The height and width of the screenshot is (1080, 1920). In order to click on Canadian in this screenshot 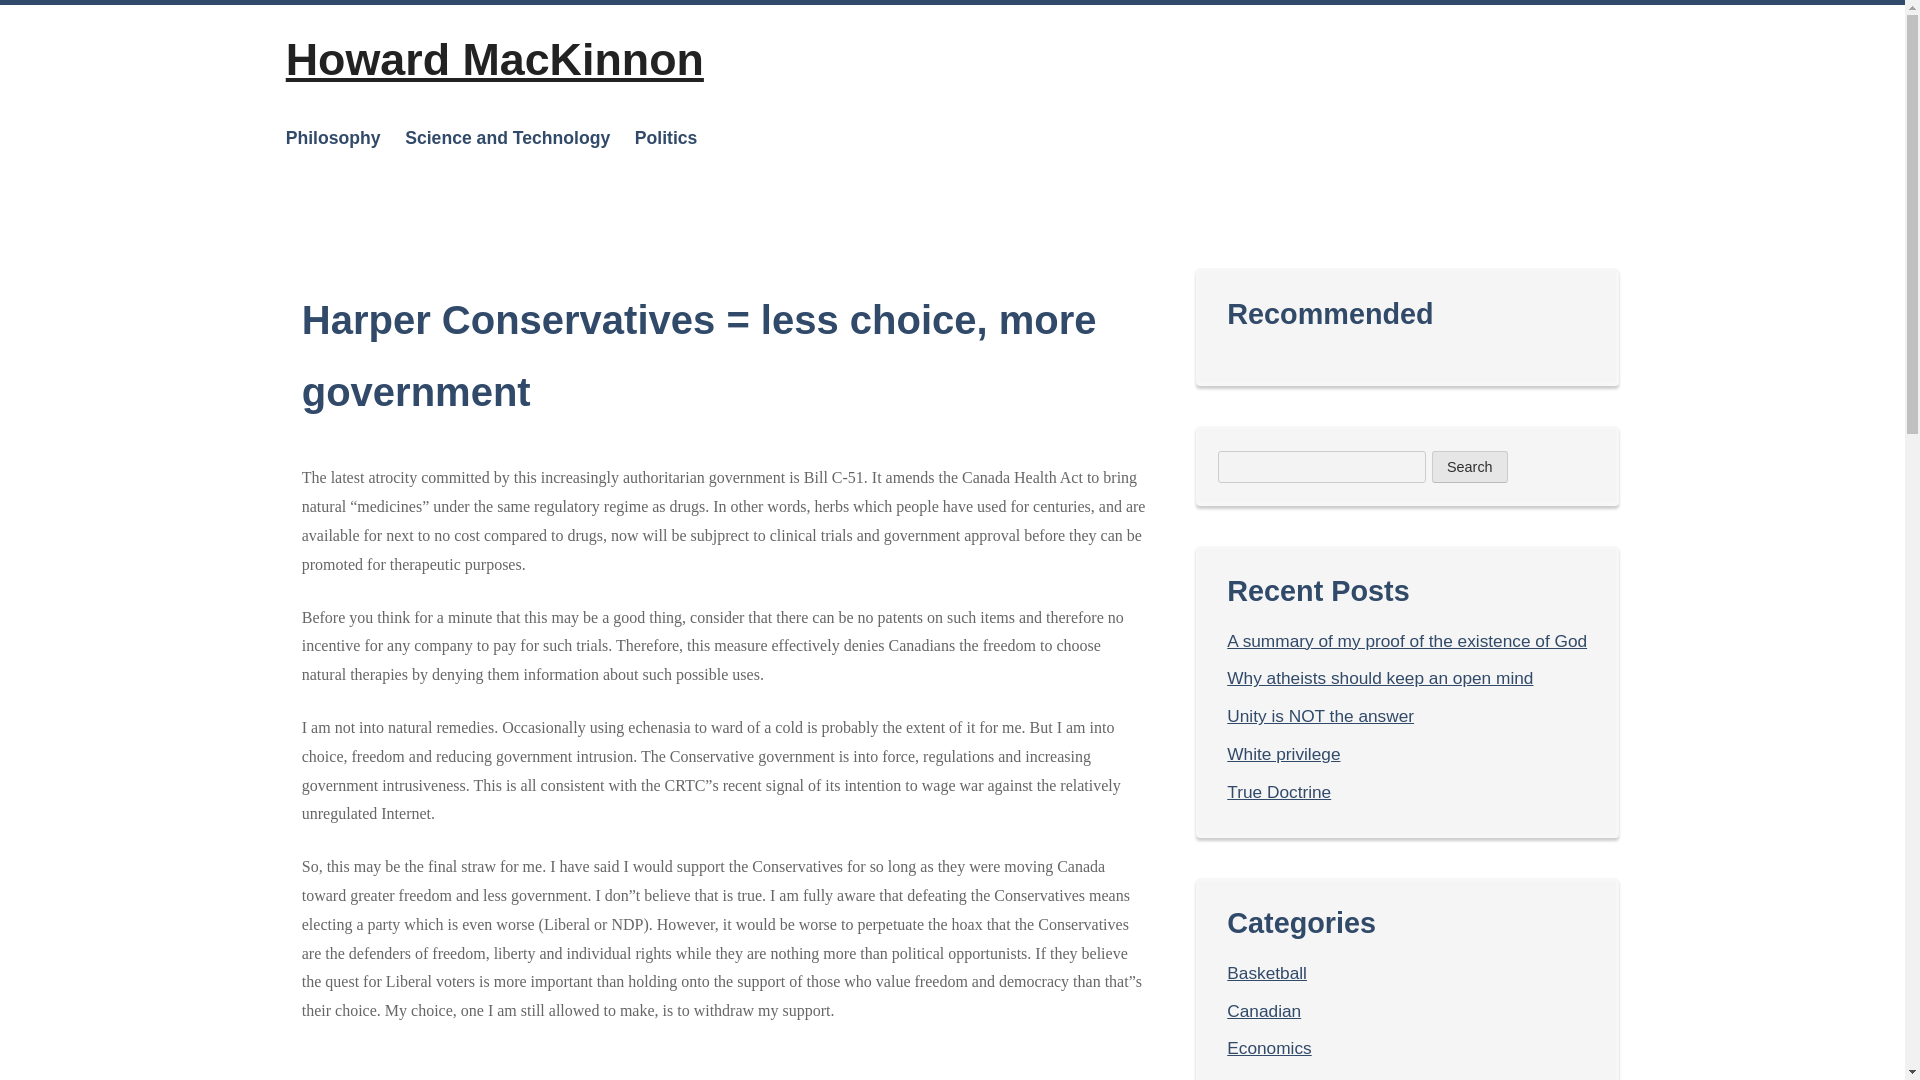, I will do `click(1264, 1010)`.